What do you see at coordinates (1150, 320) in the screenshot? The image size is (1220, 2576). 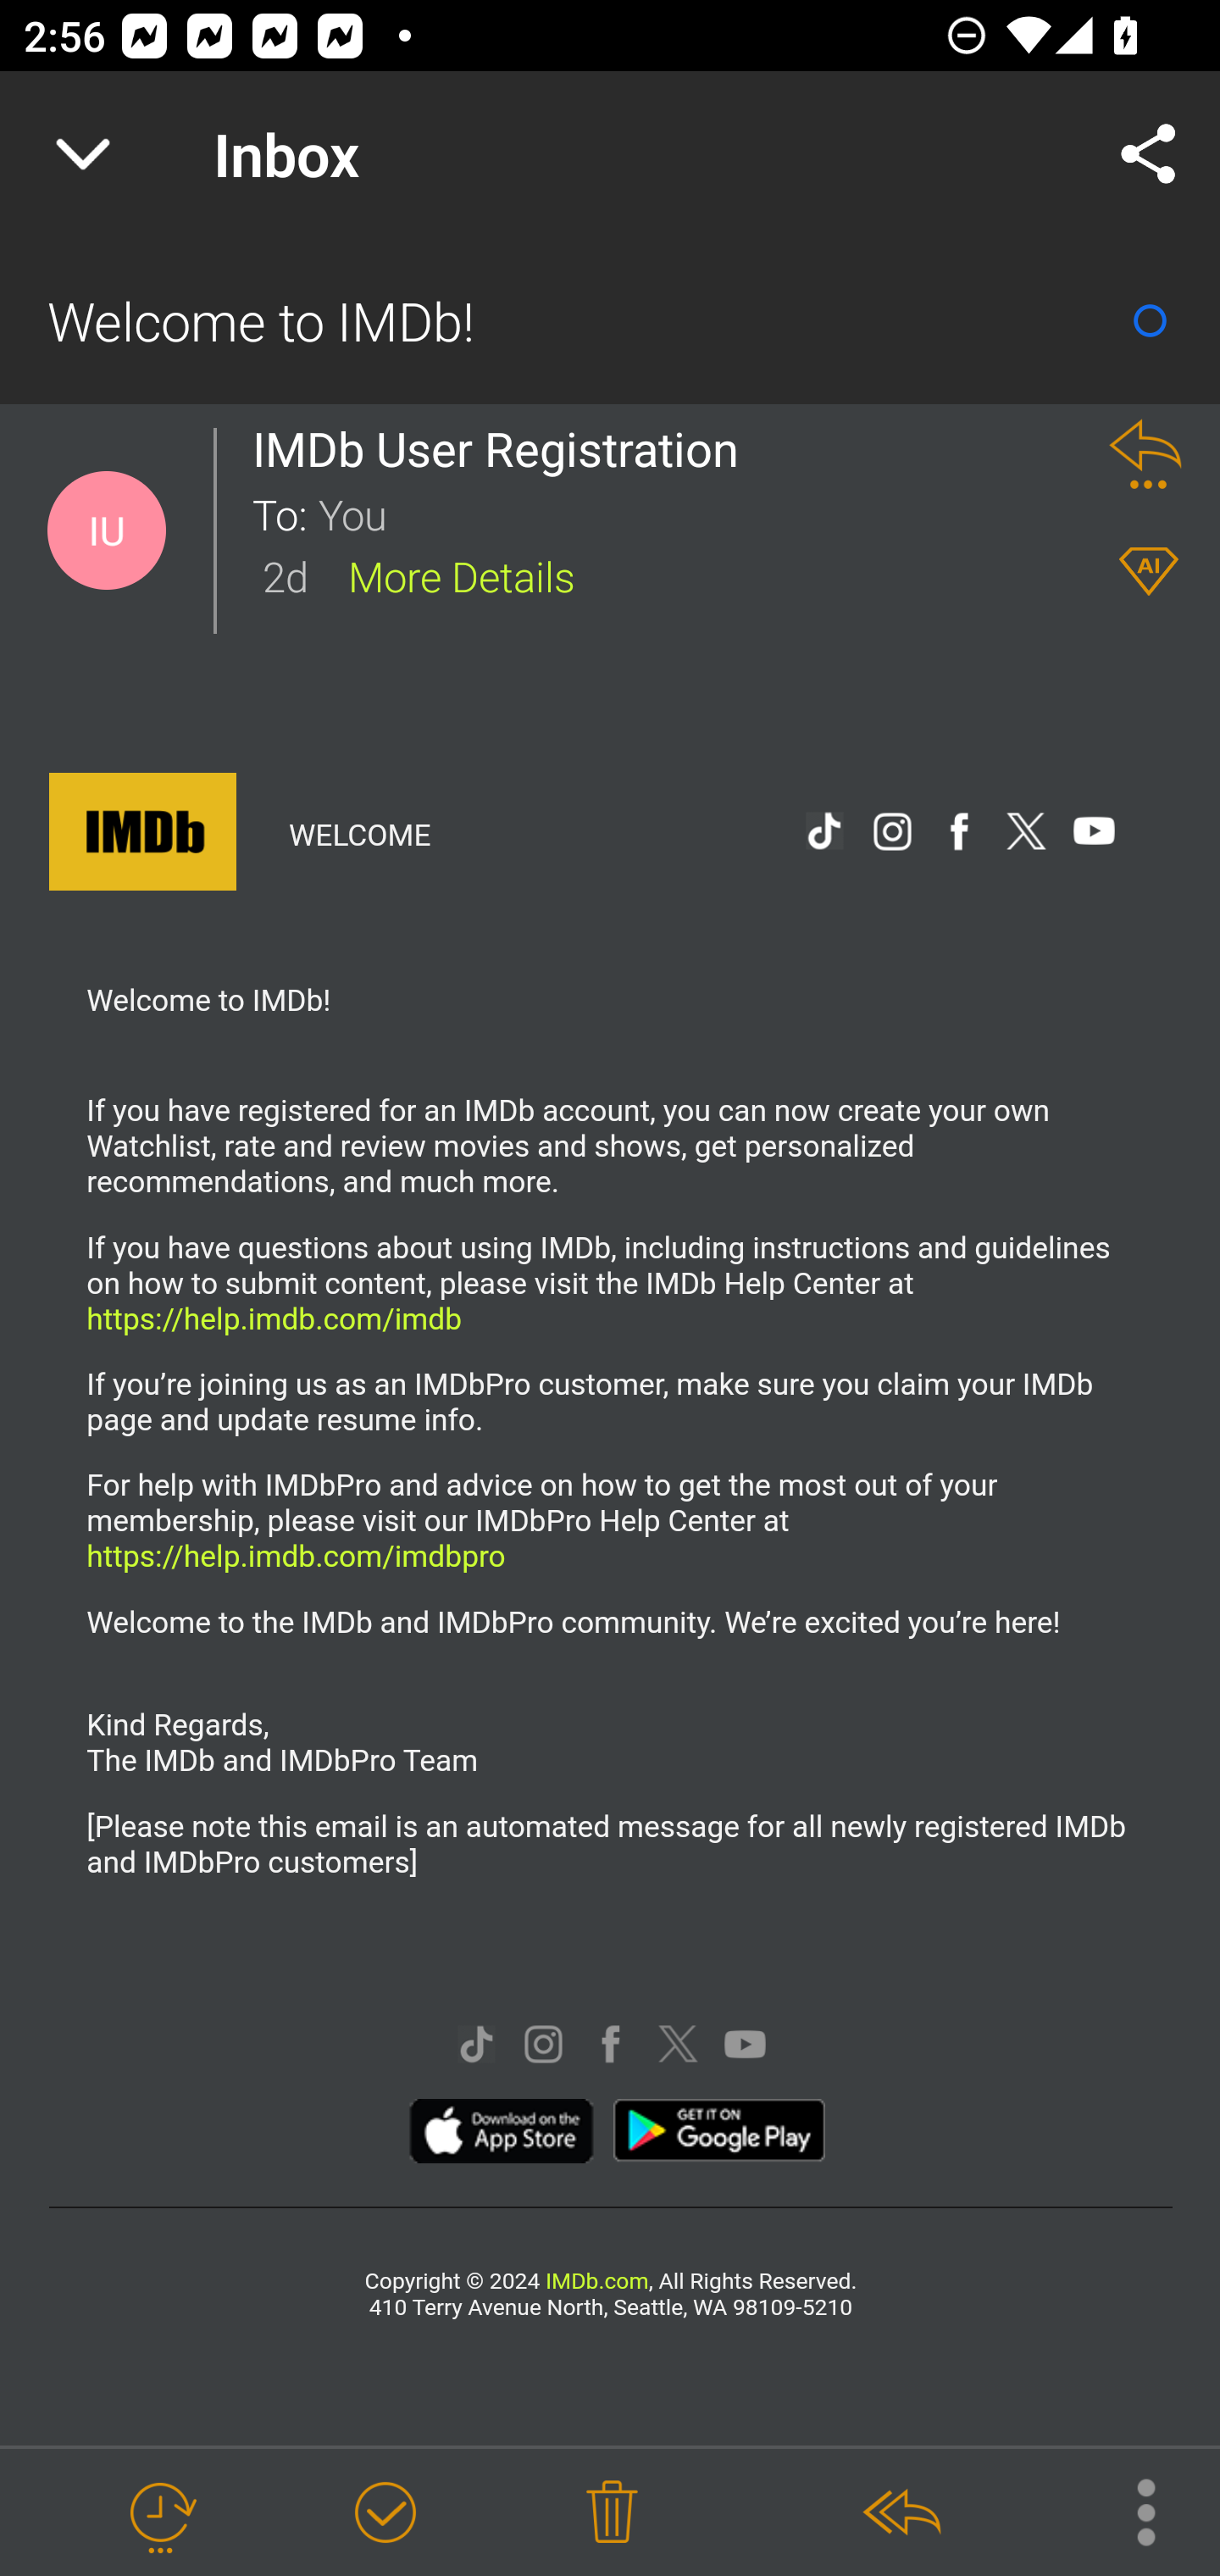 I see `Mark as Read` at bounding box center [1150, 320].